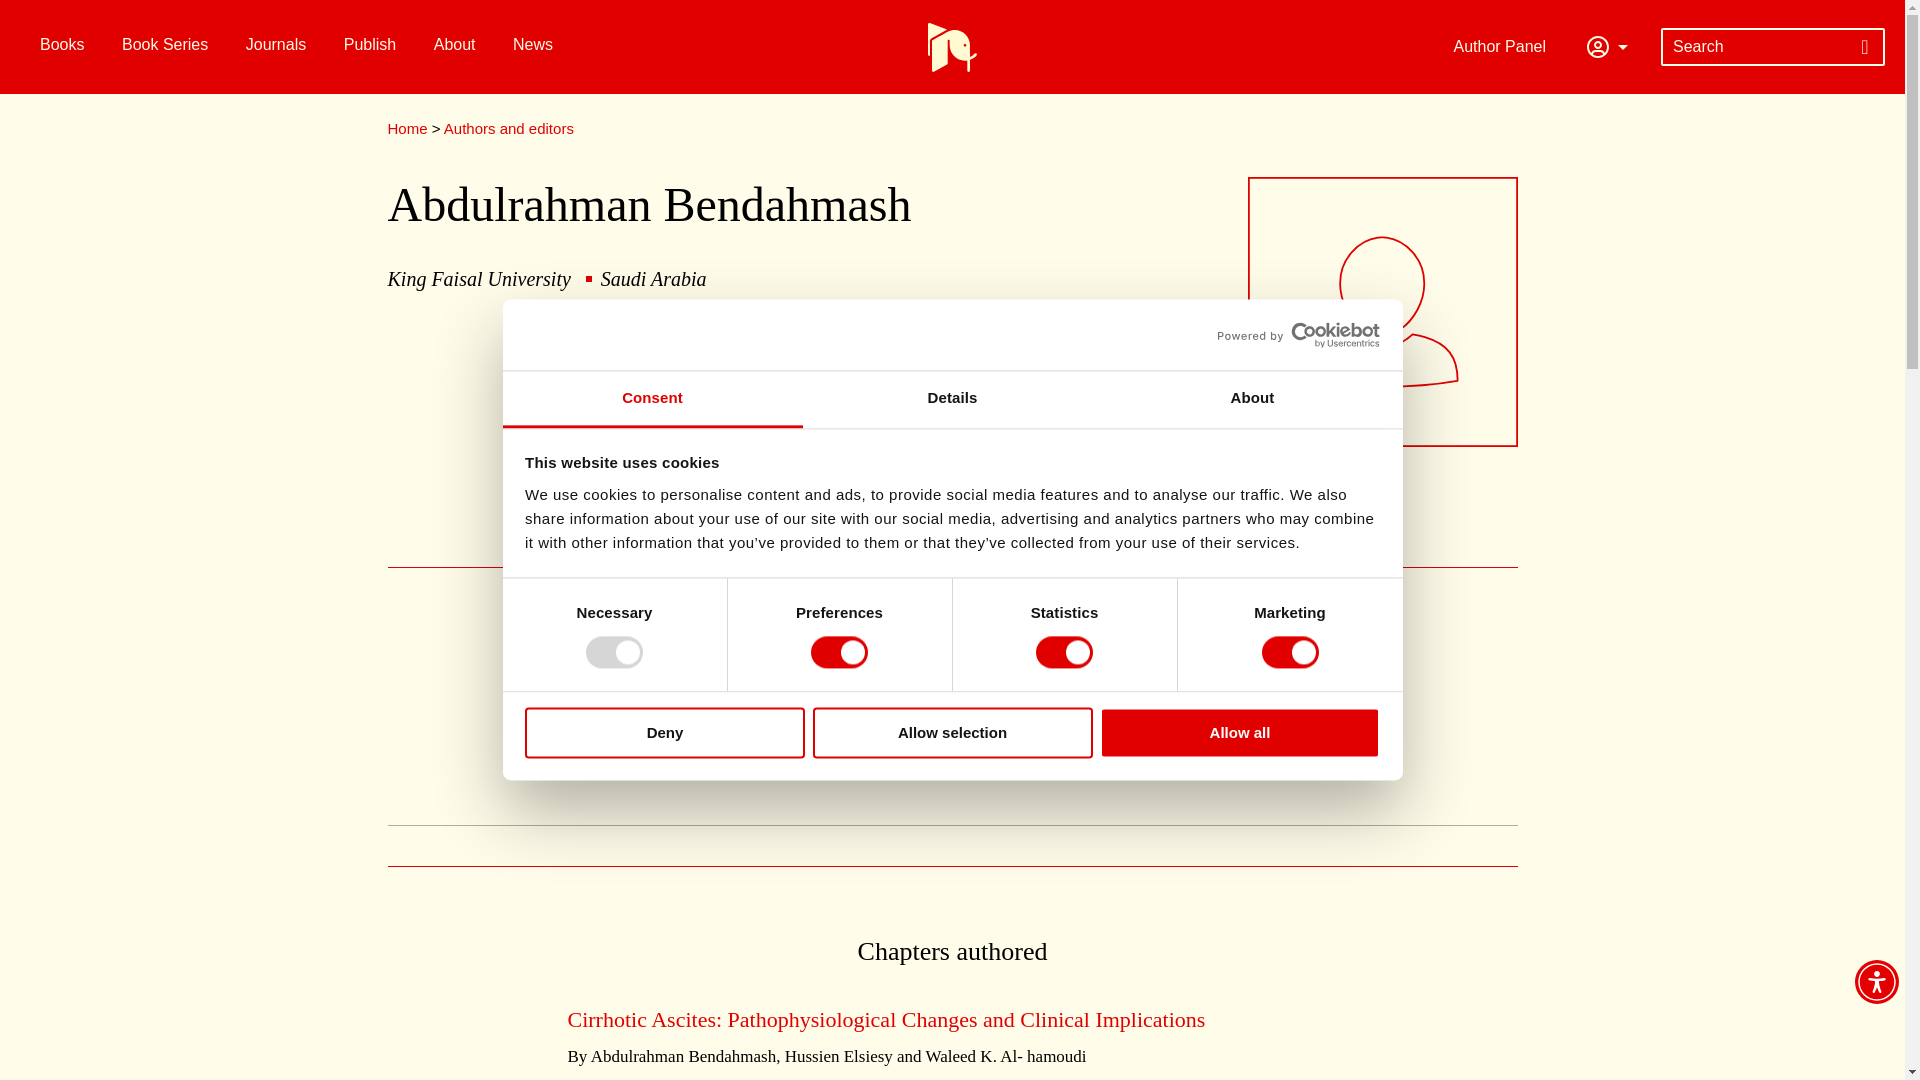 The height and width of the screenshot is (1080, 1920). I want to click on Details, so click(952, 399).